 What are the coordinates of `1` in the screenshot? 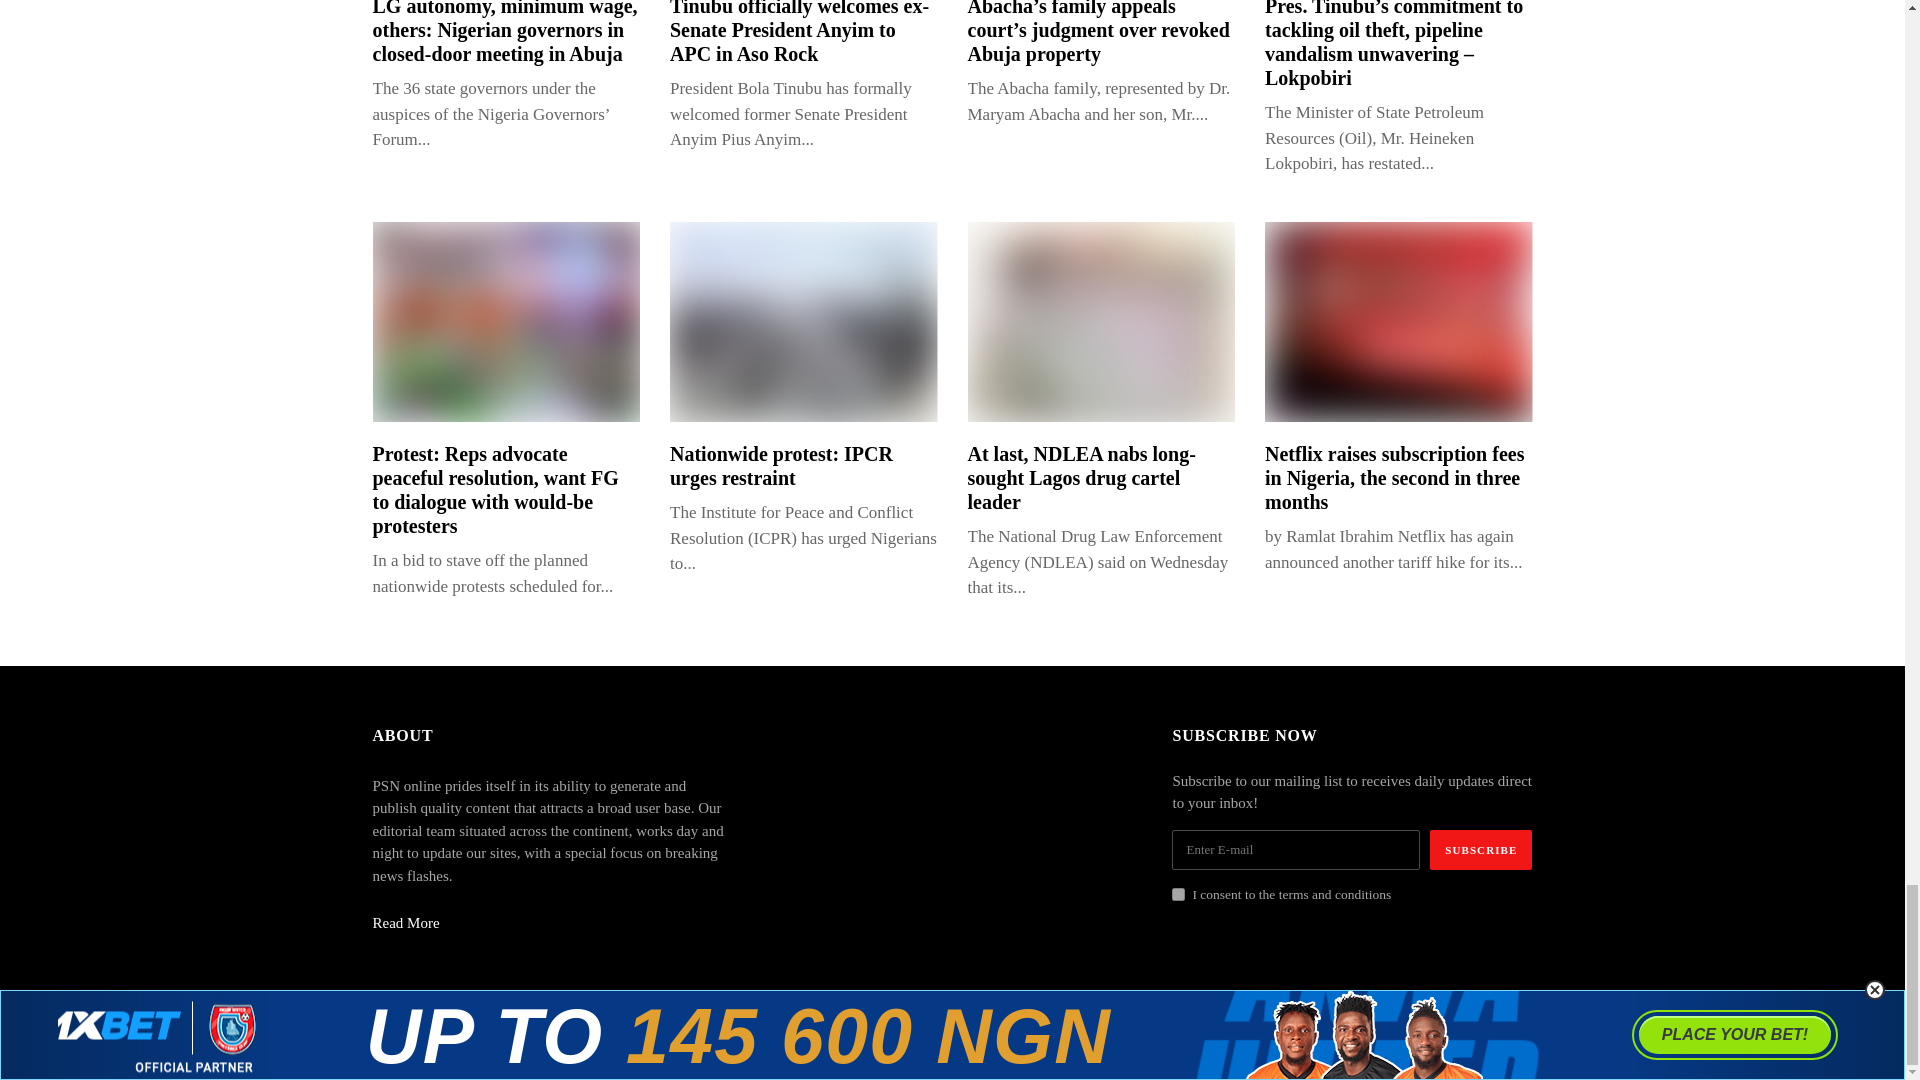 It's located at (1178, 894).